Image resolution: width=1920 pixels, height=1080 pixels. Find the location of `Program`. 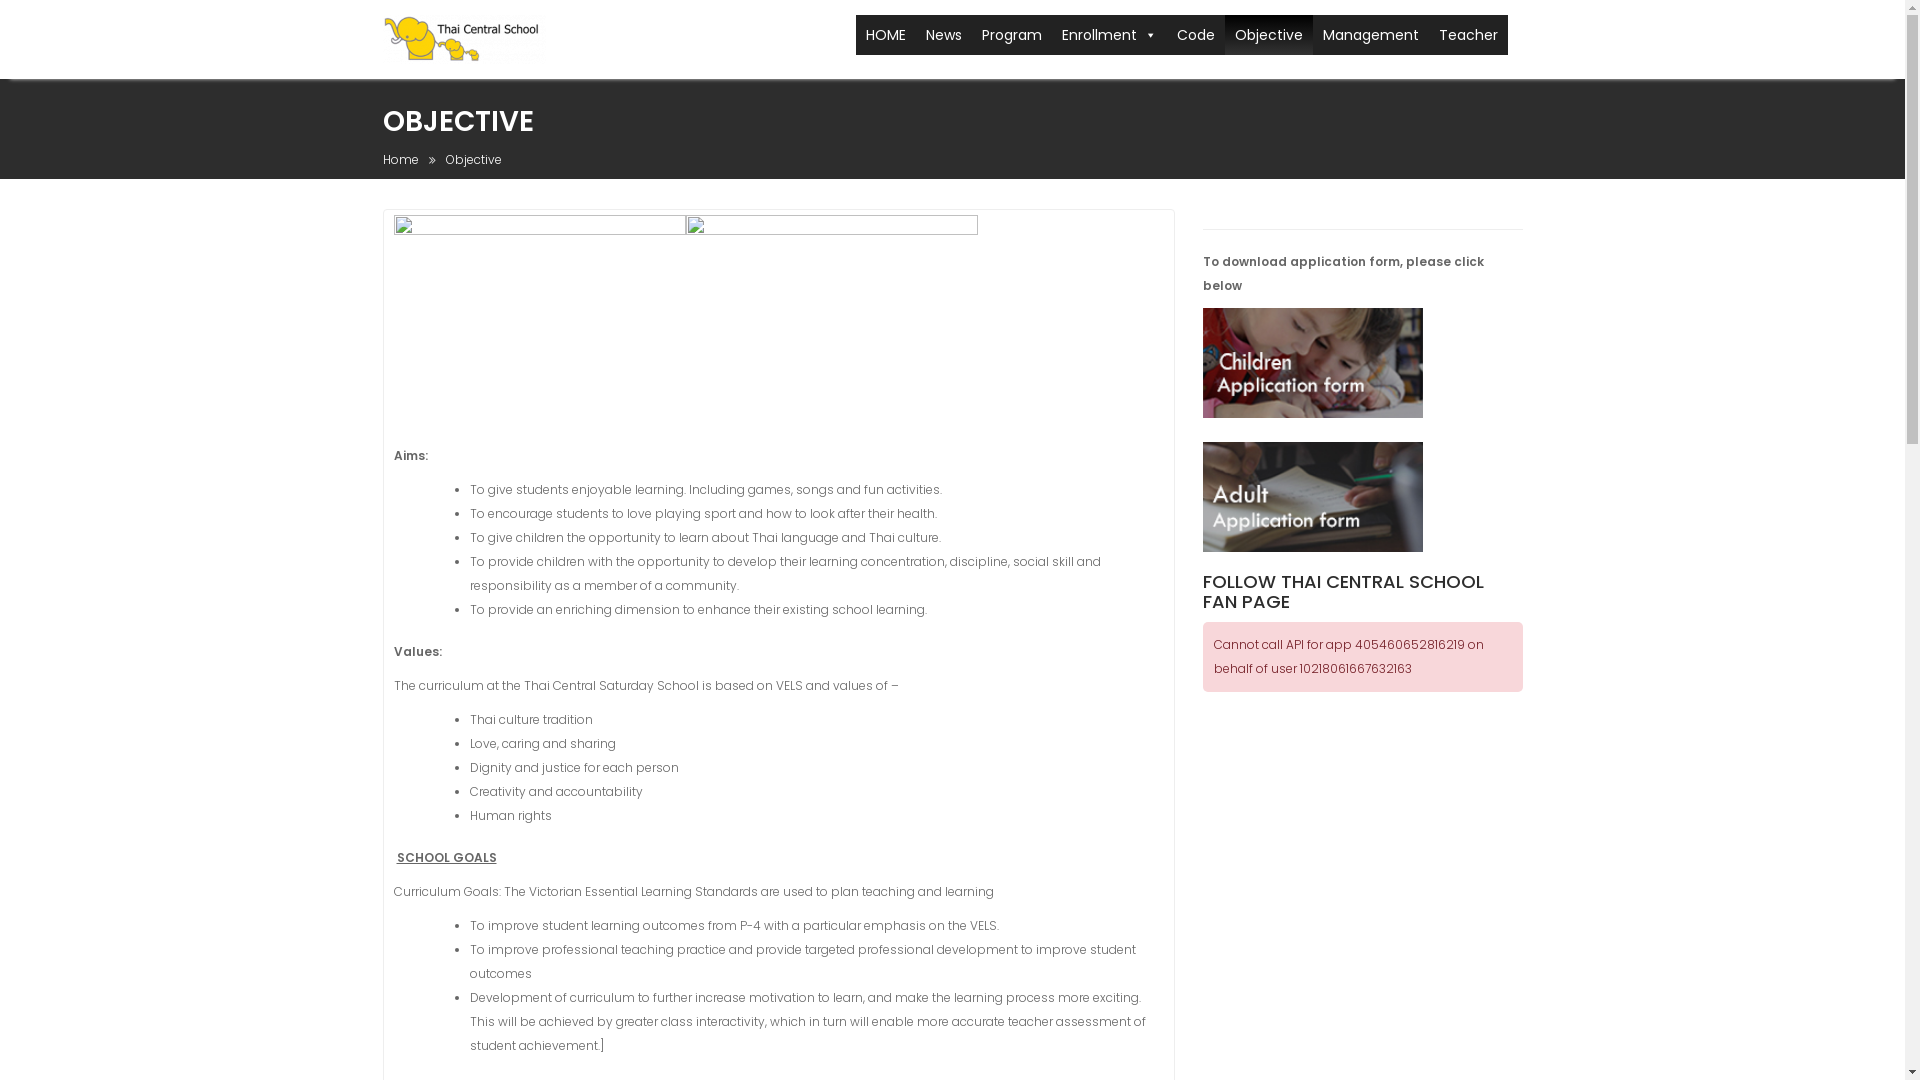

Program is located at coordinates (1012, 35).